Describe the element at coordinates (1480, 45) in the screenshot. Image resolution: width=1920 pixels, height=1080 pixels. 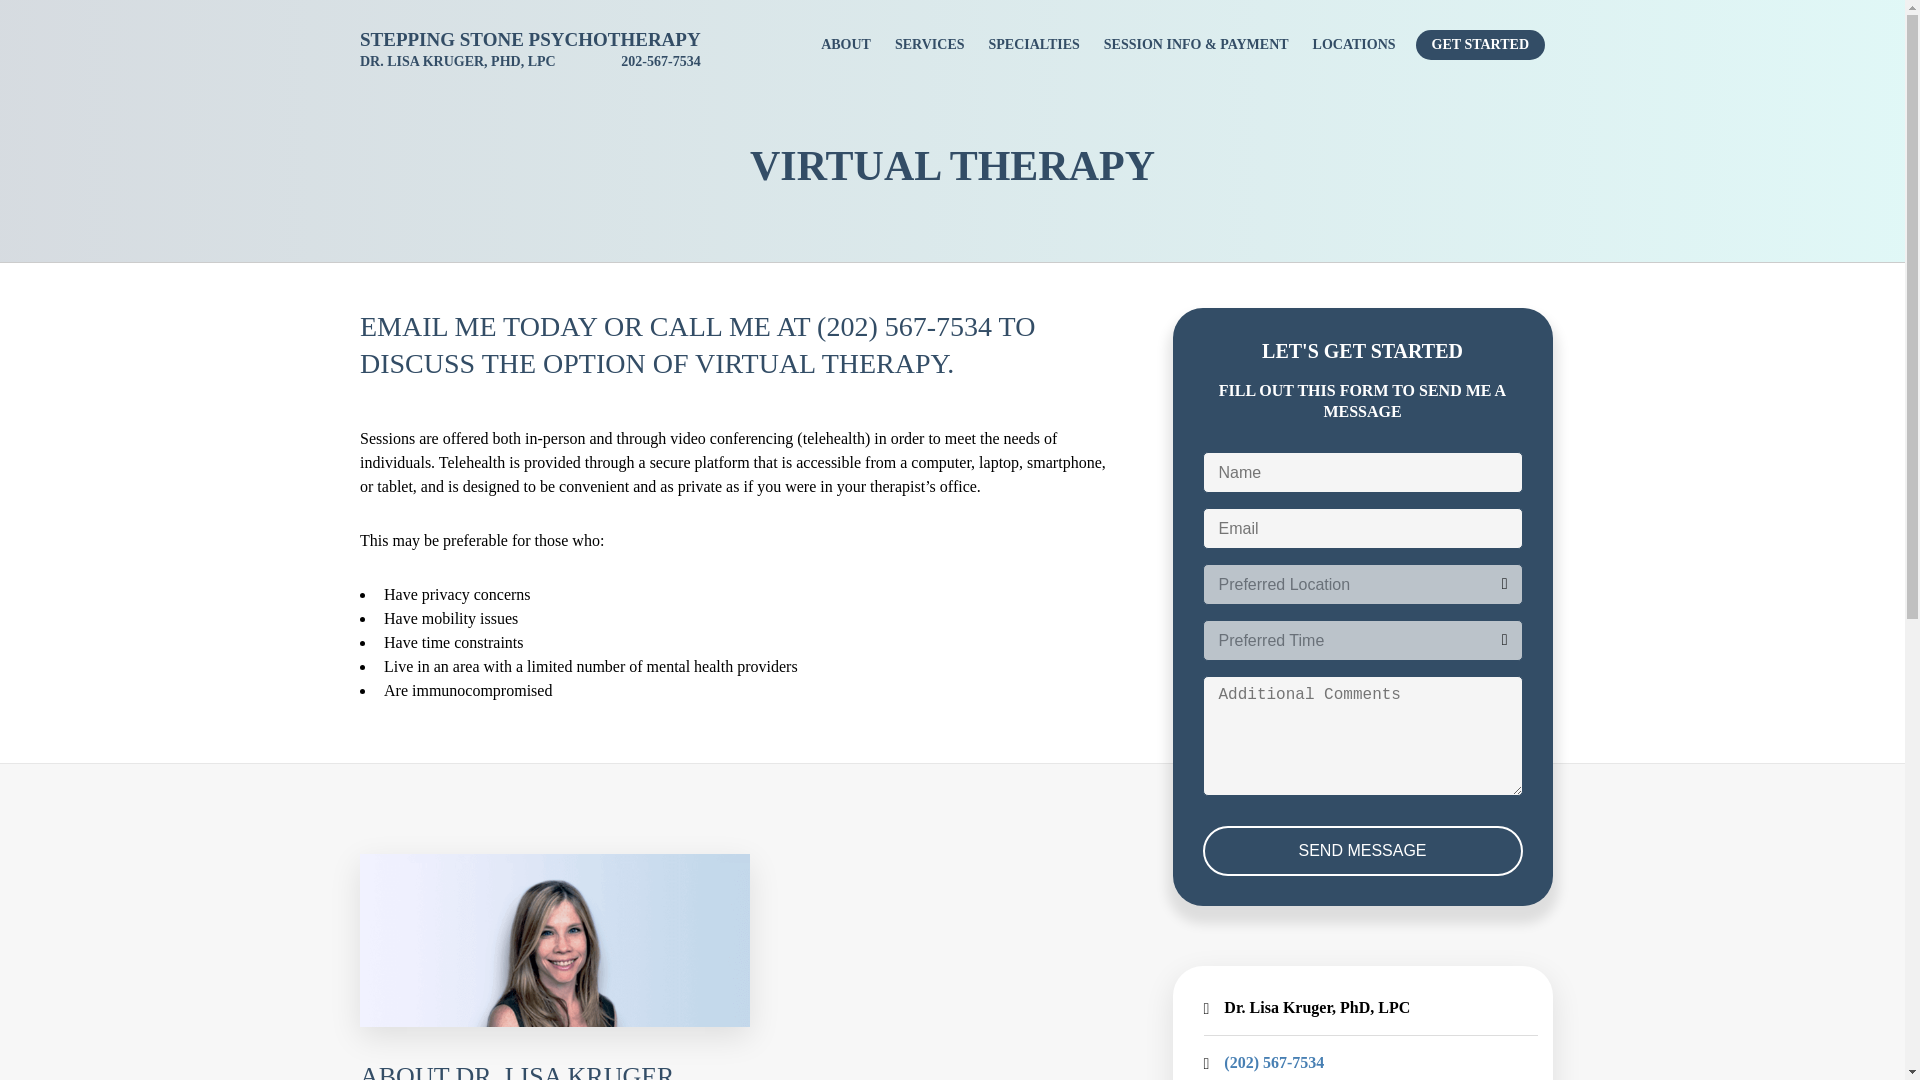
I see `GET STARTED` at that location.